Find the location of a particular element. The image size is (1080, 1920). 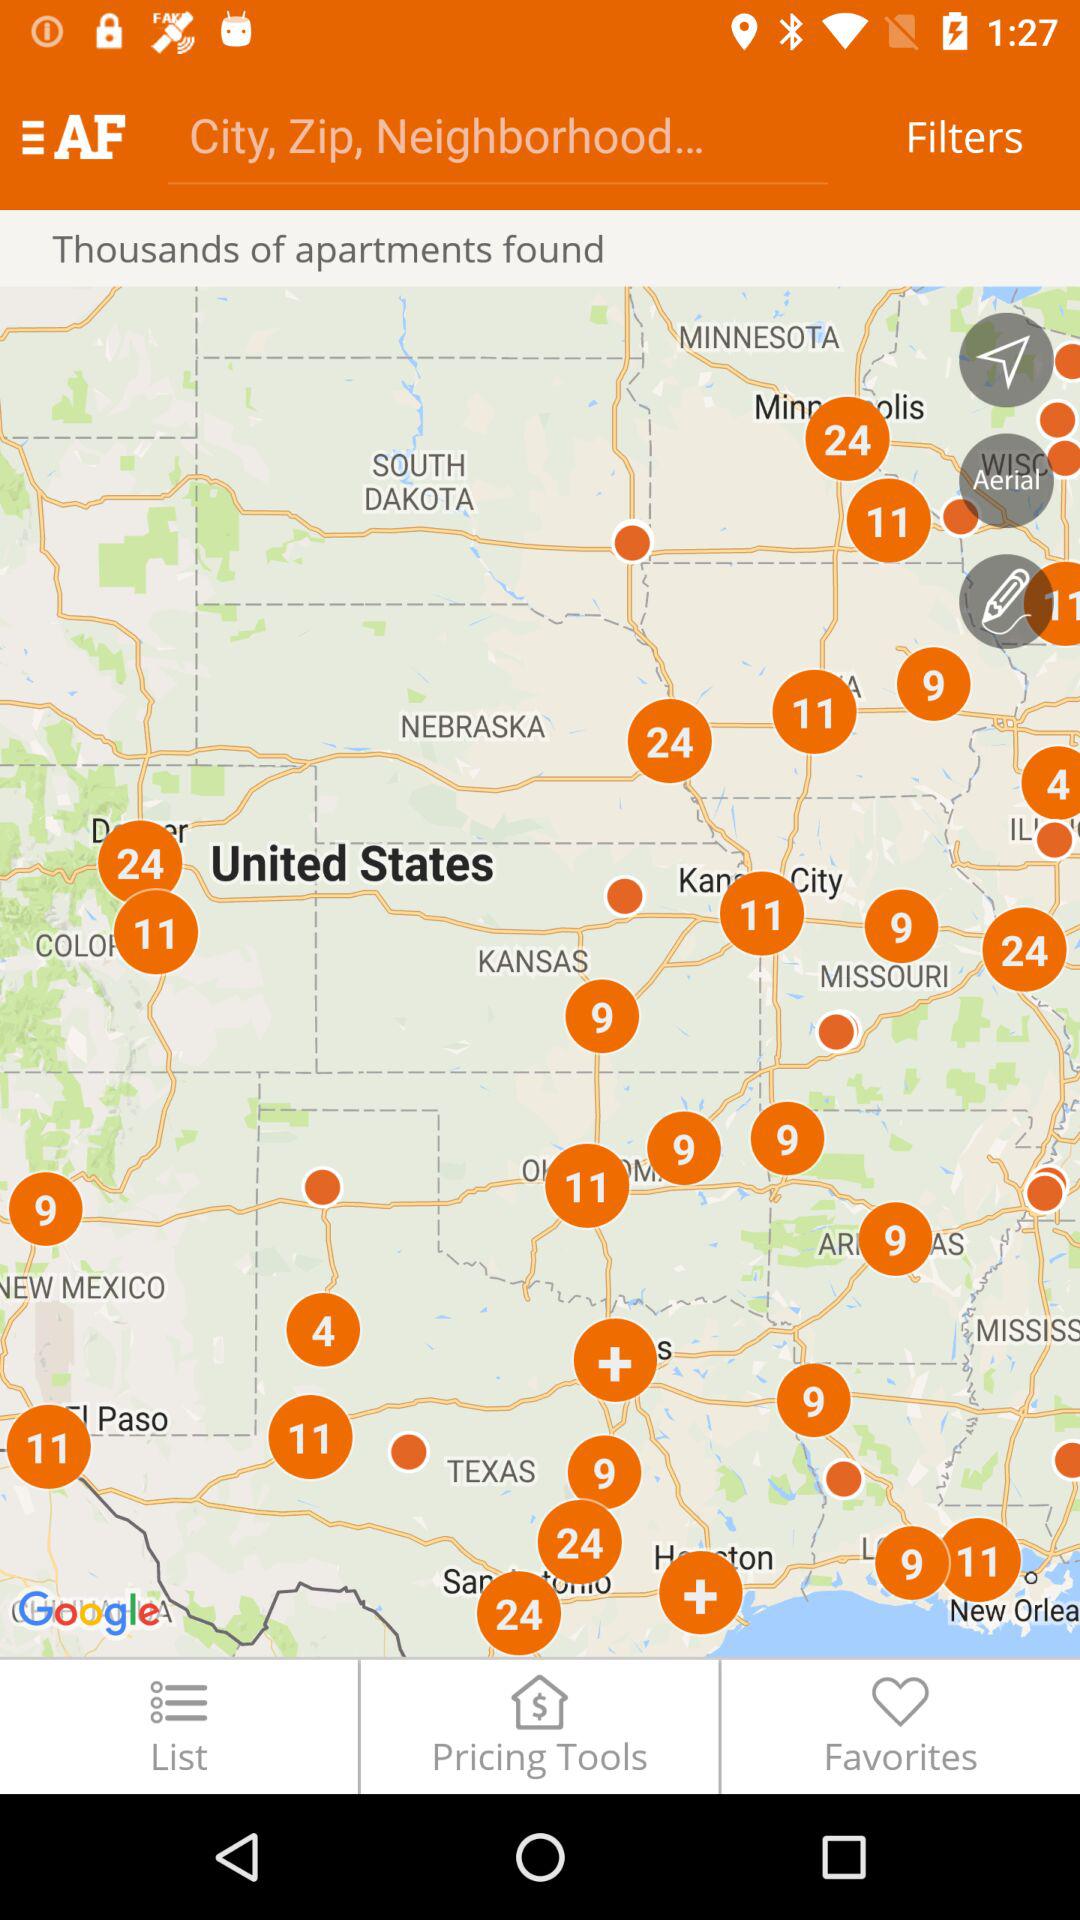

swipe until the pricing tools item is located at coordinates (539, 1726).